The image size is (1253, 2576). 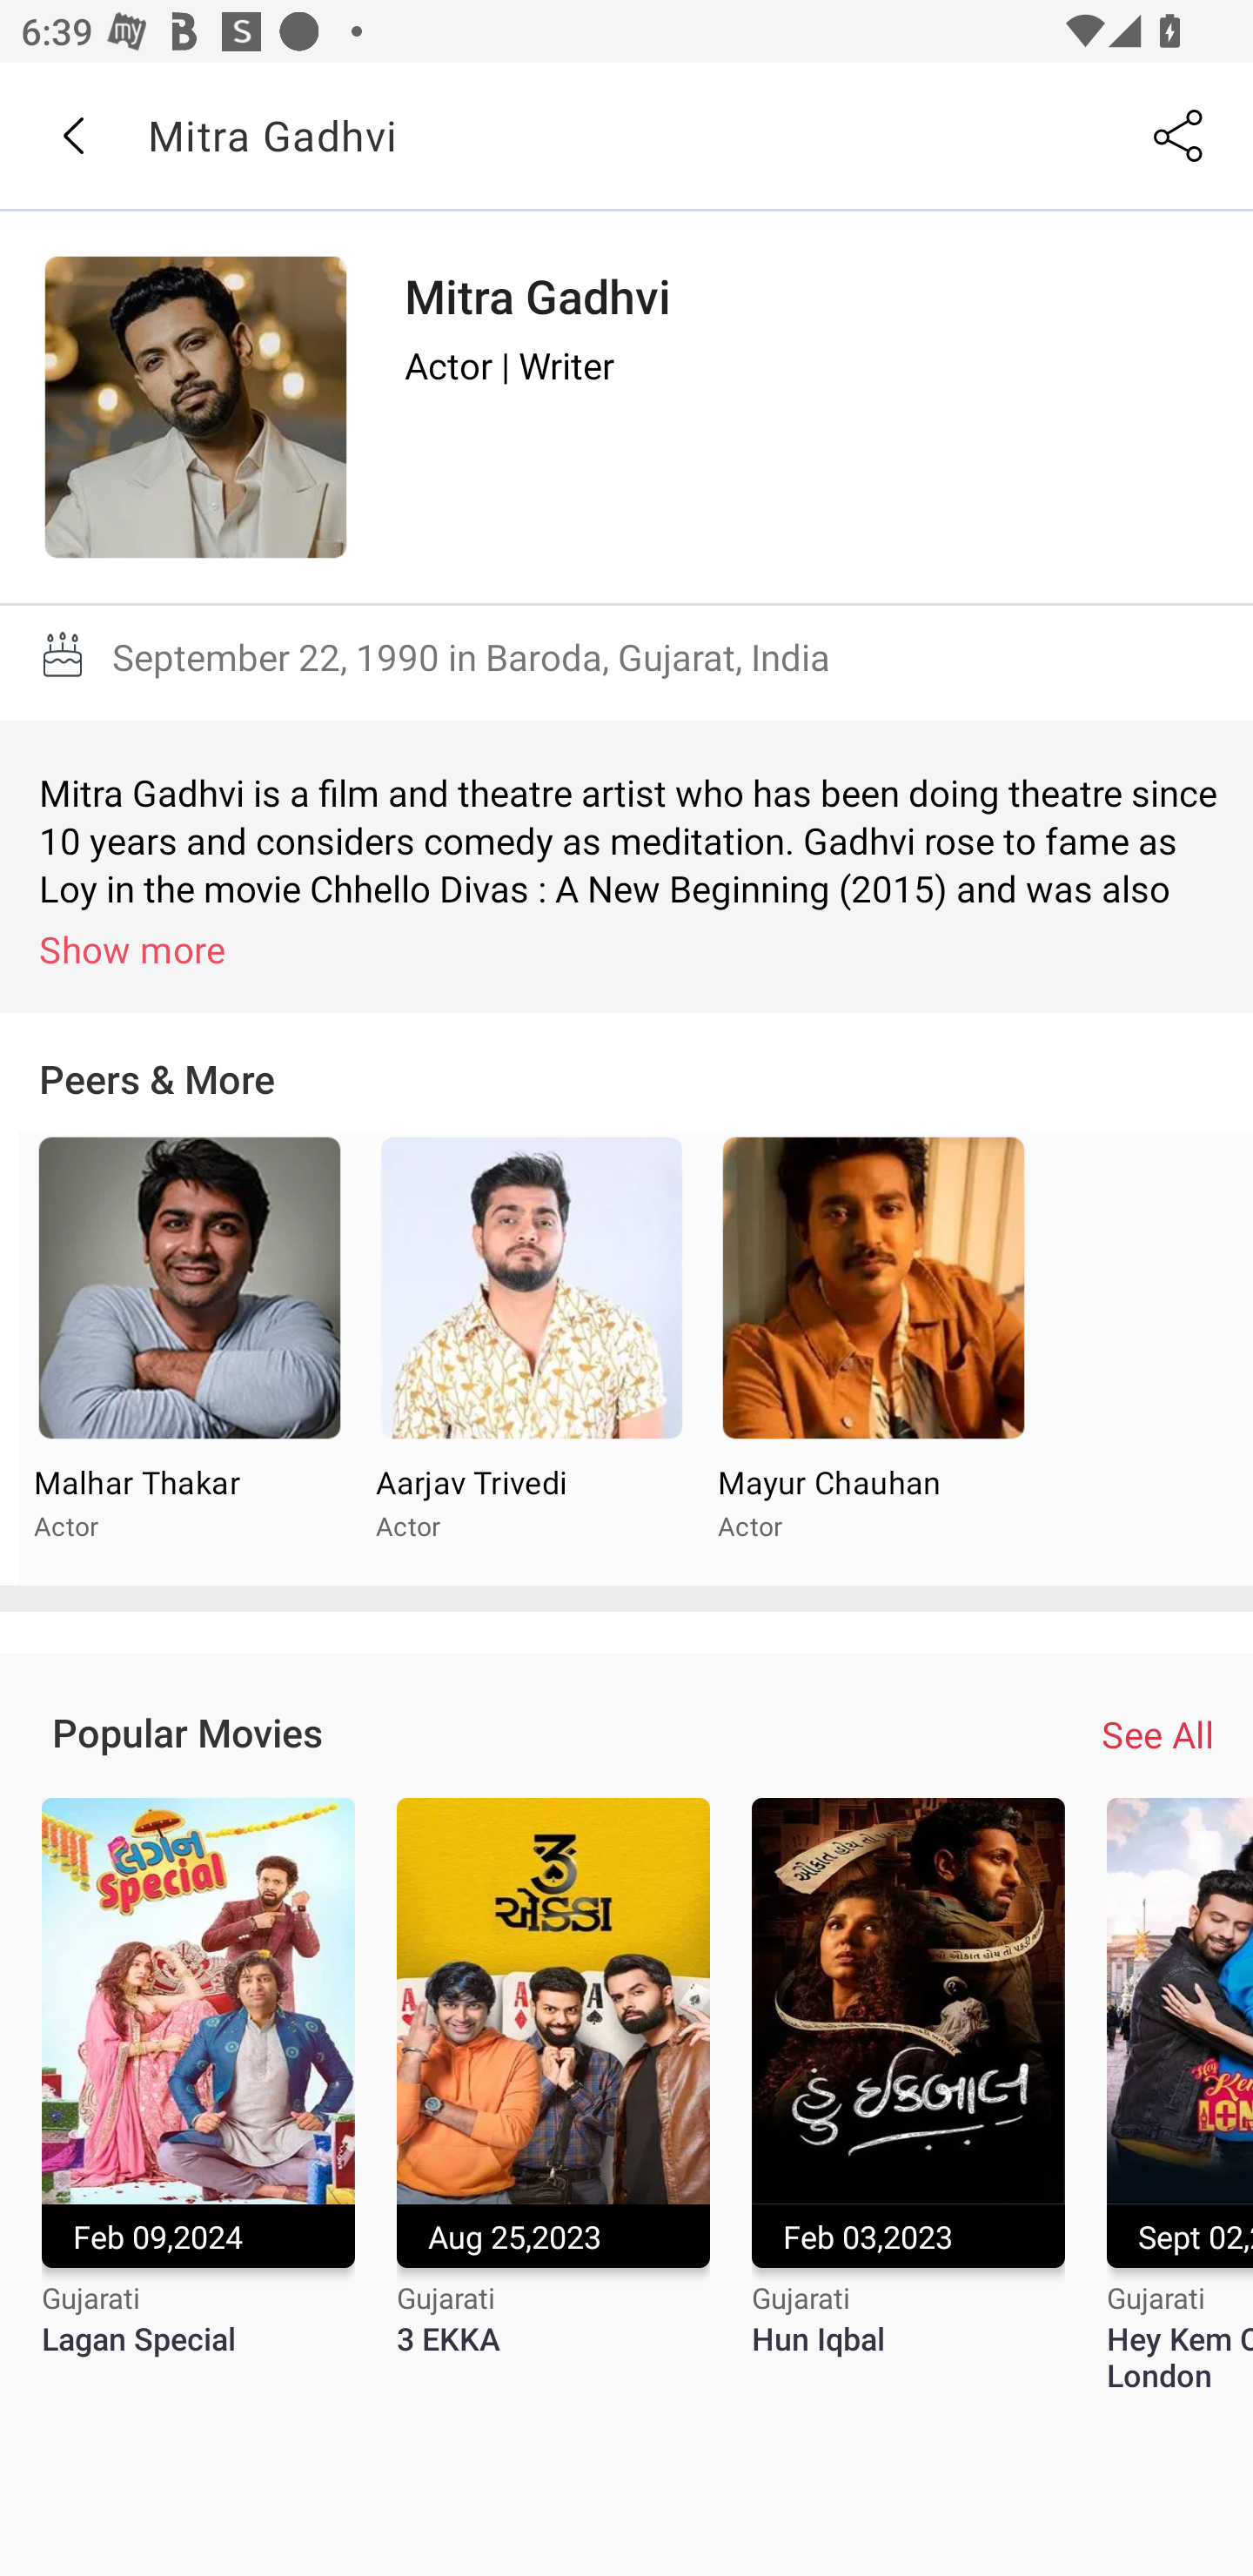 What do you see at coordinates (1157, 1734) in the screenshot?
I see `See All` at bounding box center [1157, 1734].